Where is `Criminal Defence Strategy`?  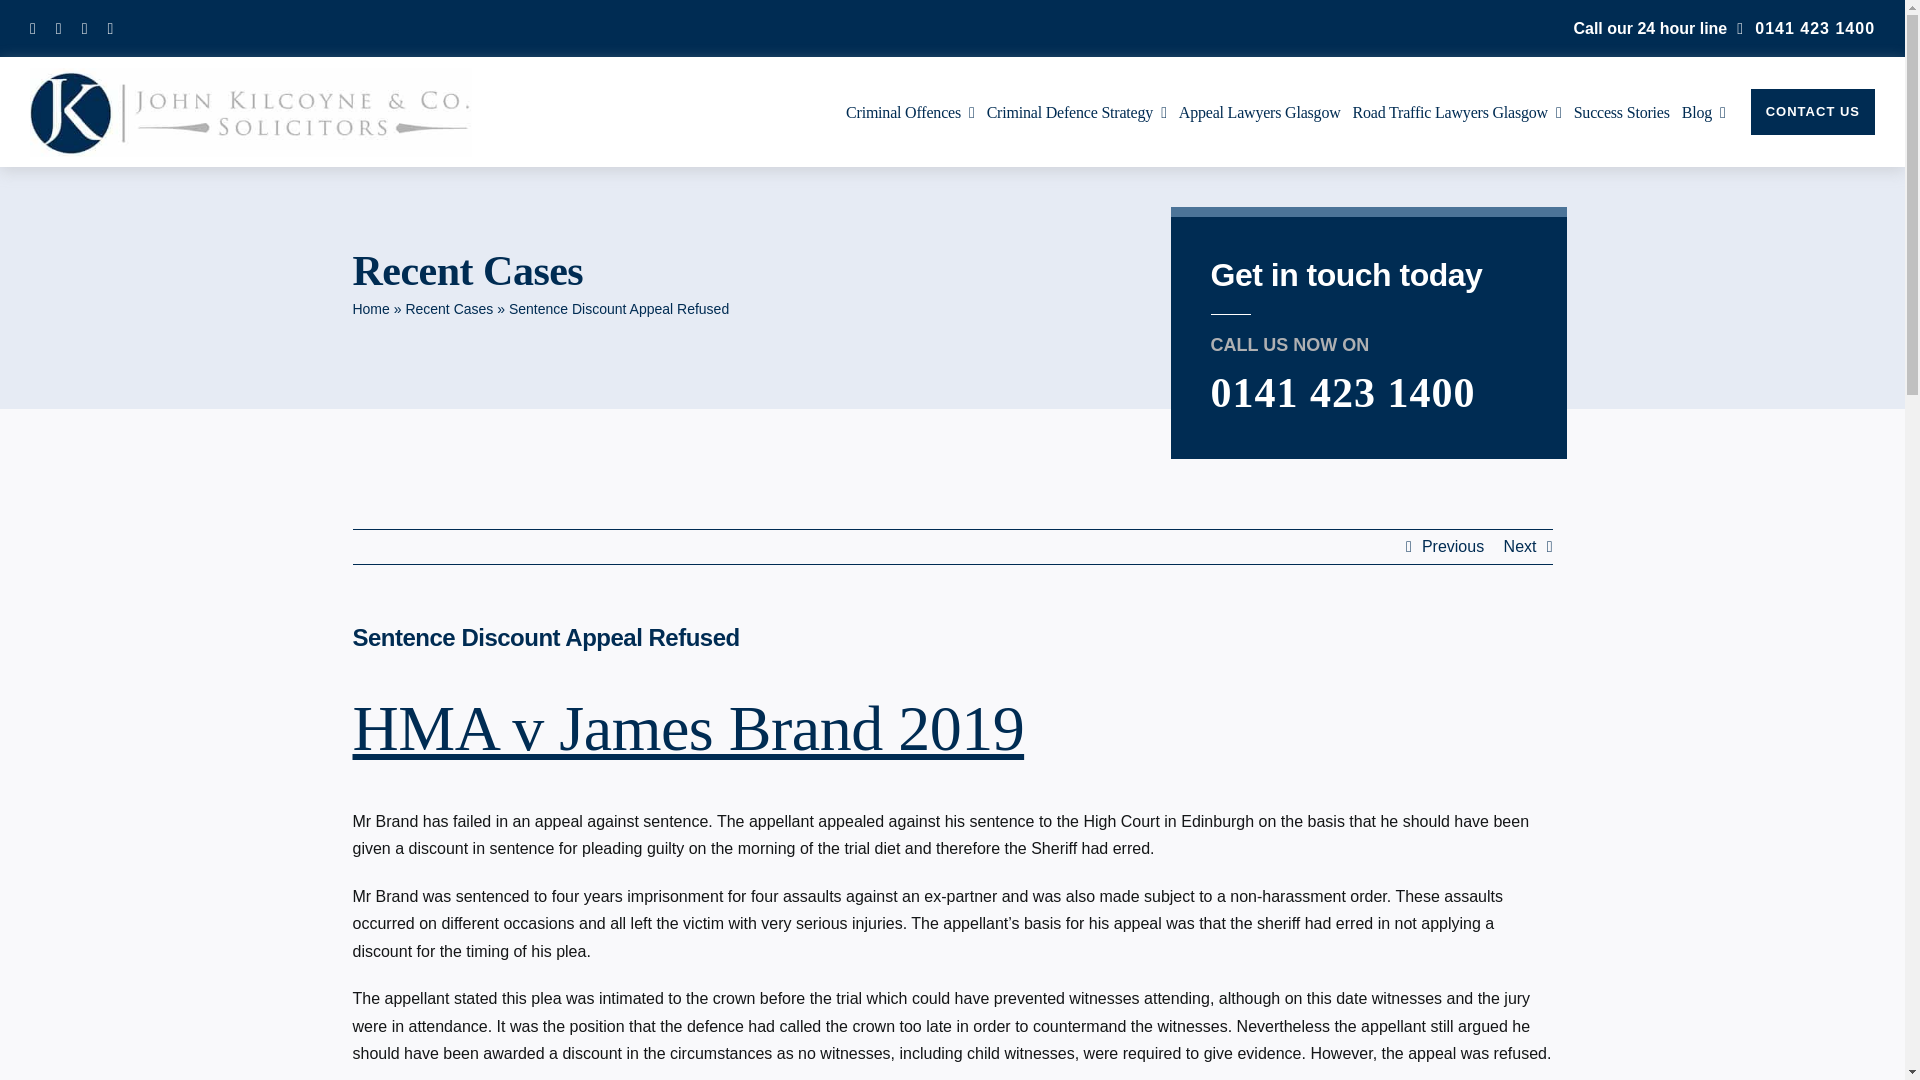 Criminal Defence Strategy is located at coordinates (1076, 112).